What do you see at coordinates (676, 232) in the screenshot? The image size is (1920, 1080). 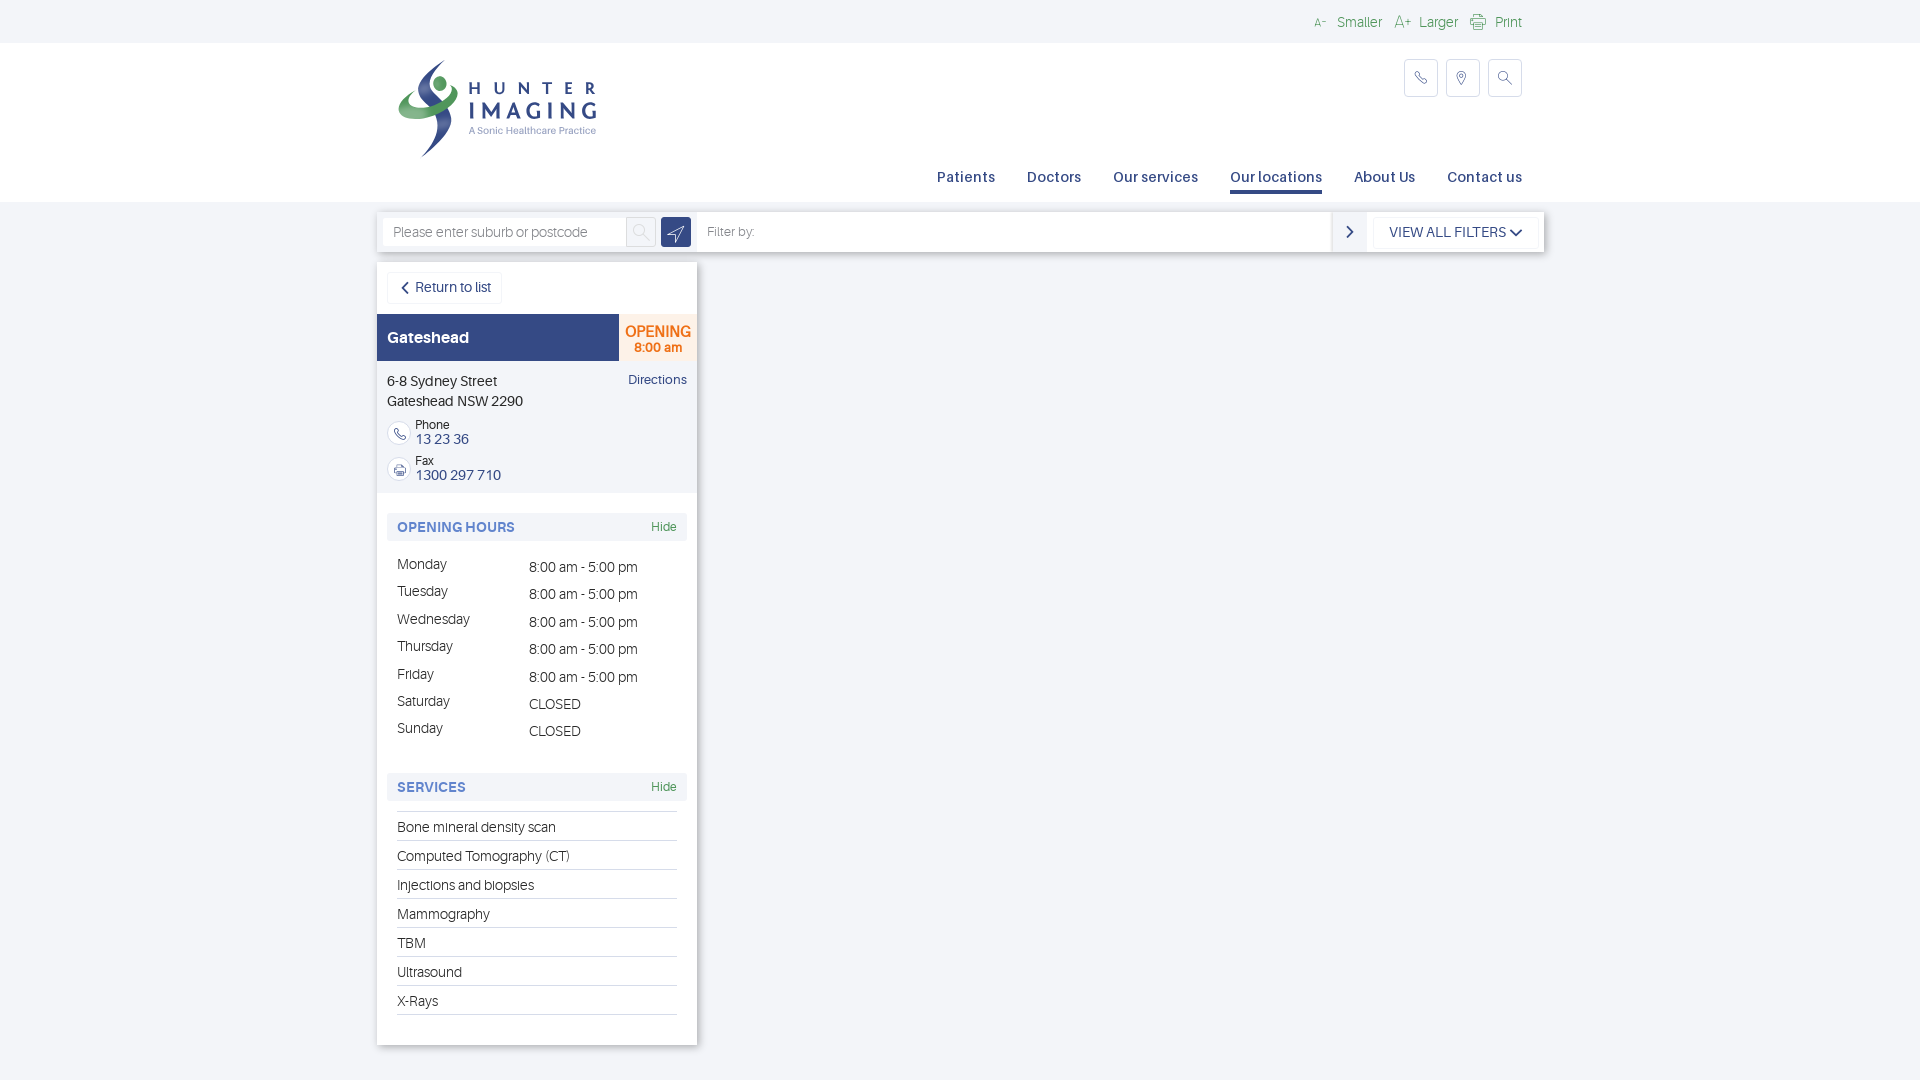 I see `Use current location` at bounding box center [676, 232].